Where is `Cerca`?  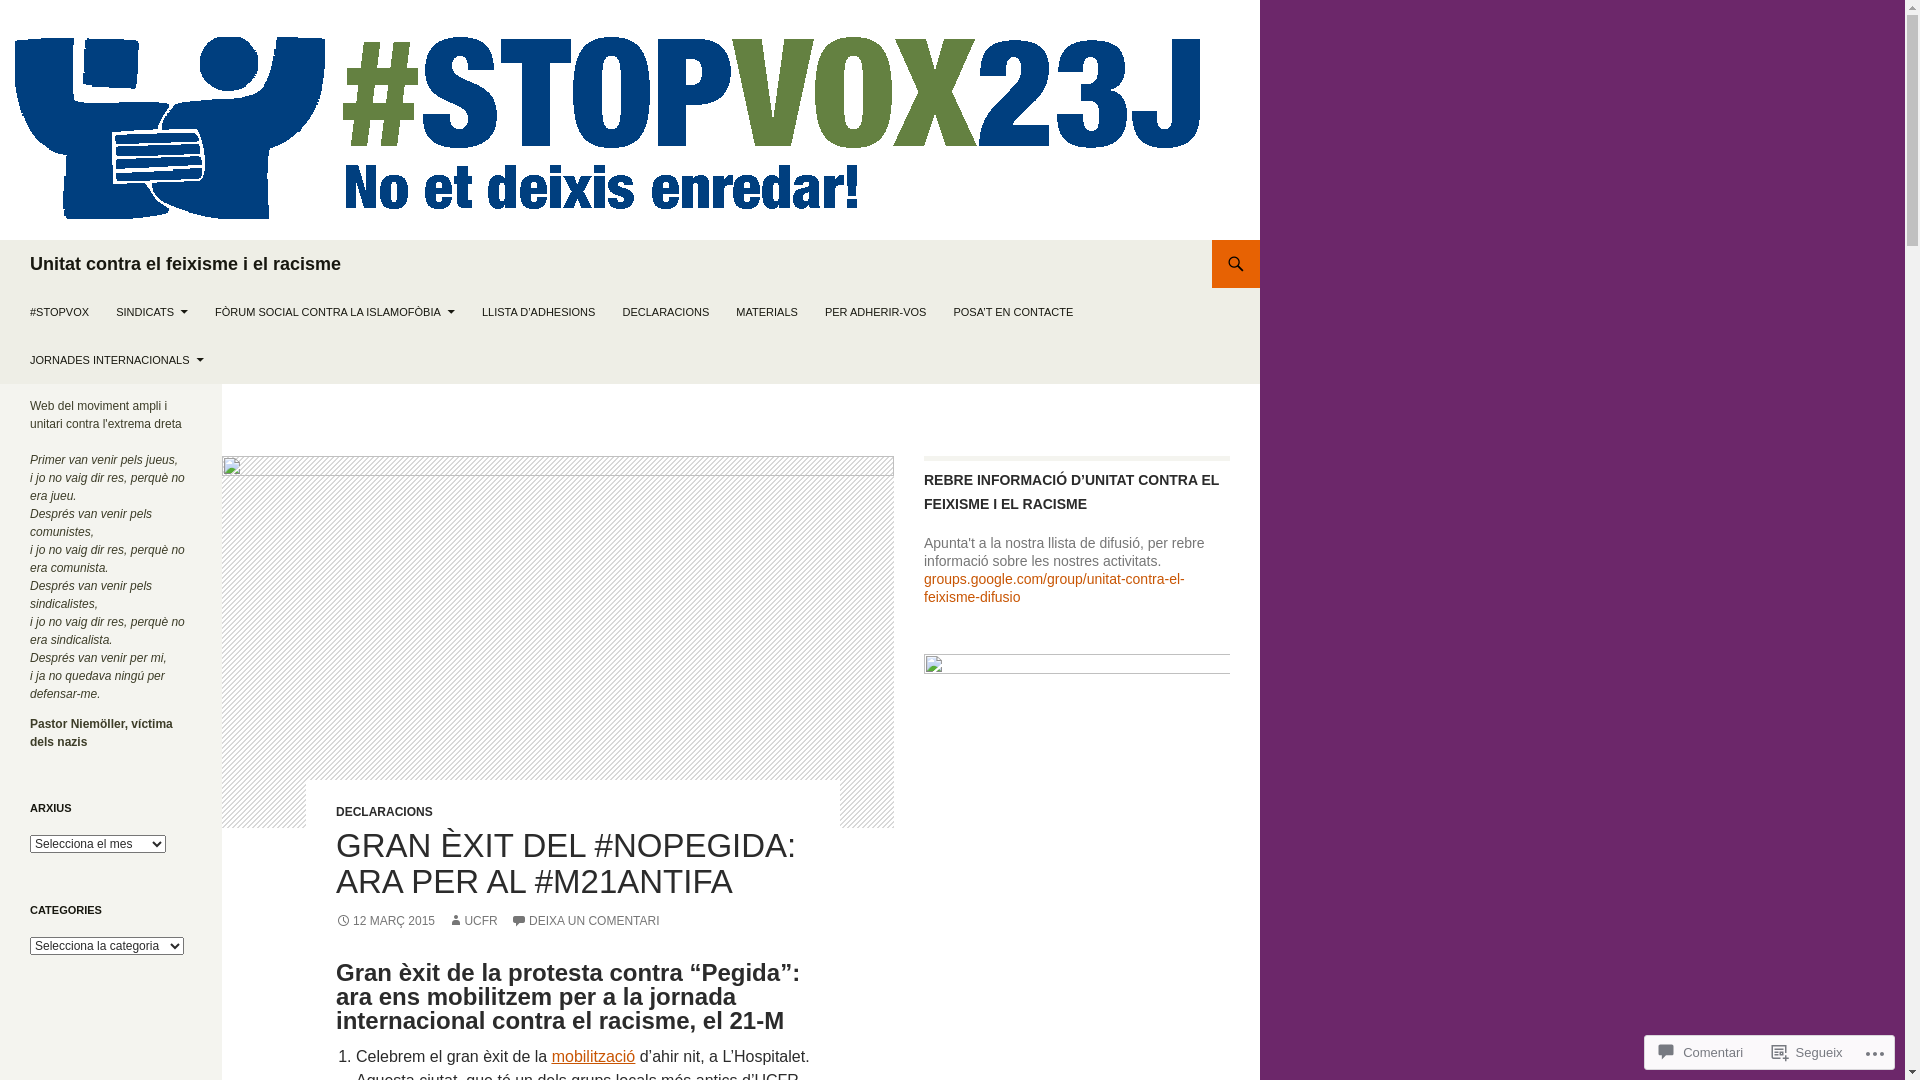 Cerca is located at coordinates (4, 240).